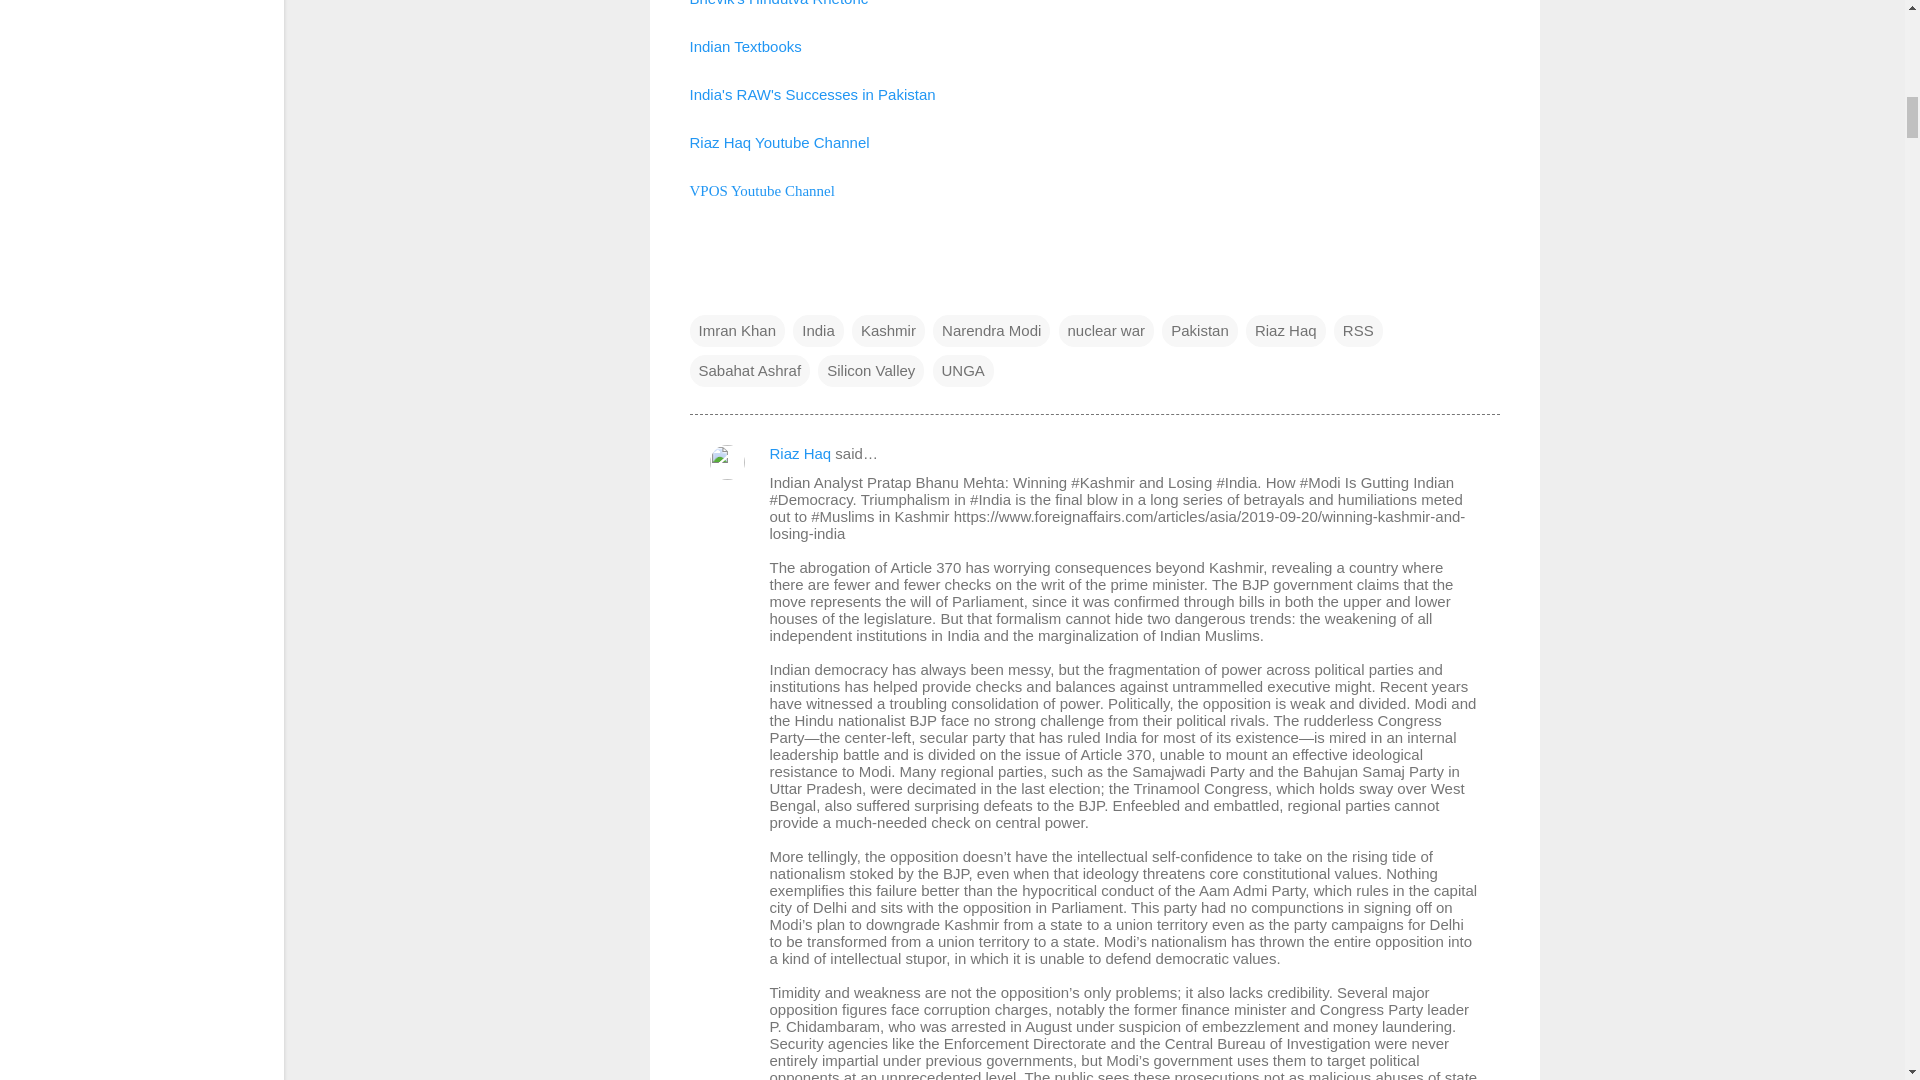 Image resolution: width=1920 pixels, height=1080 pixels. Describe the element at coordinates (1105, 330) in the screenshot. I see `nuclear war` at that location.